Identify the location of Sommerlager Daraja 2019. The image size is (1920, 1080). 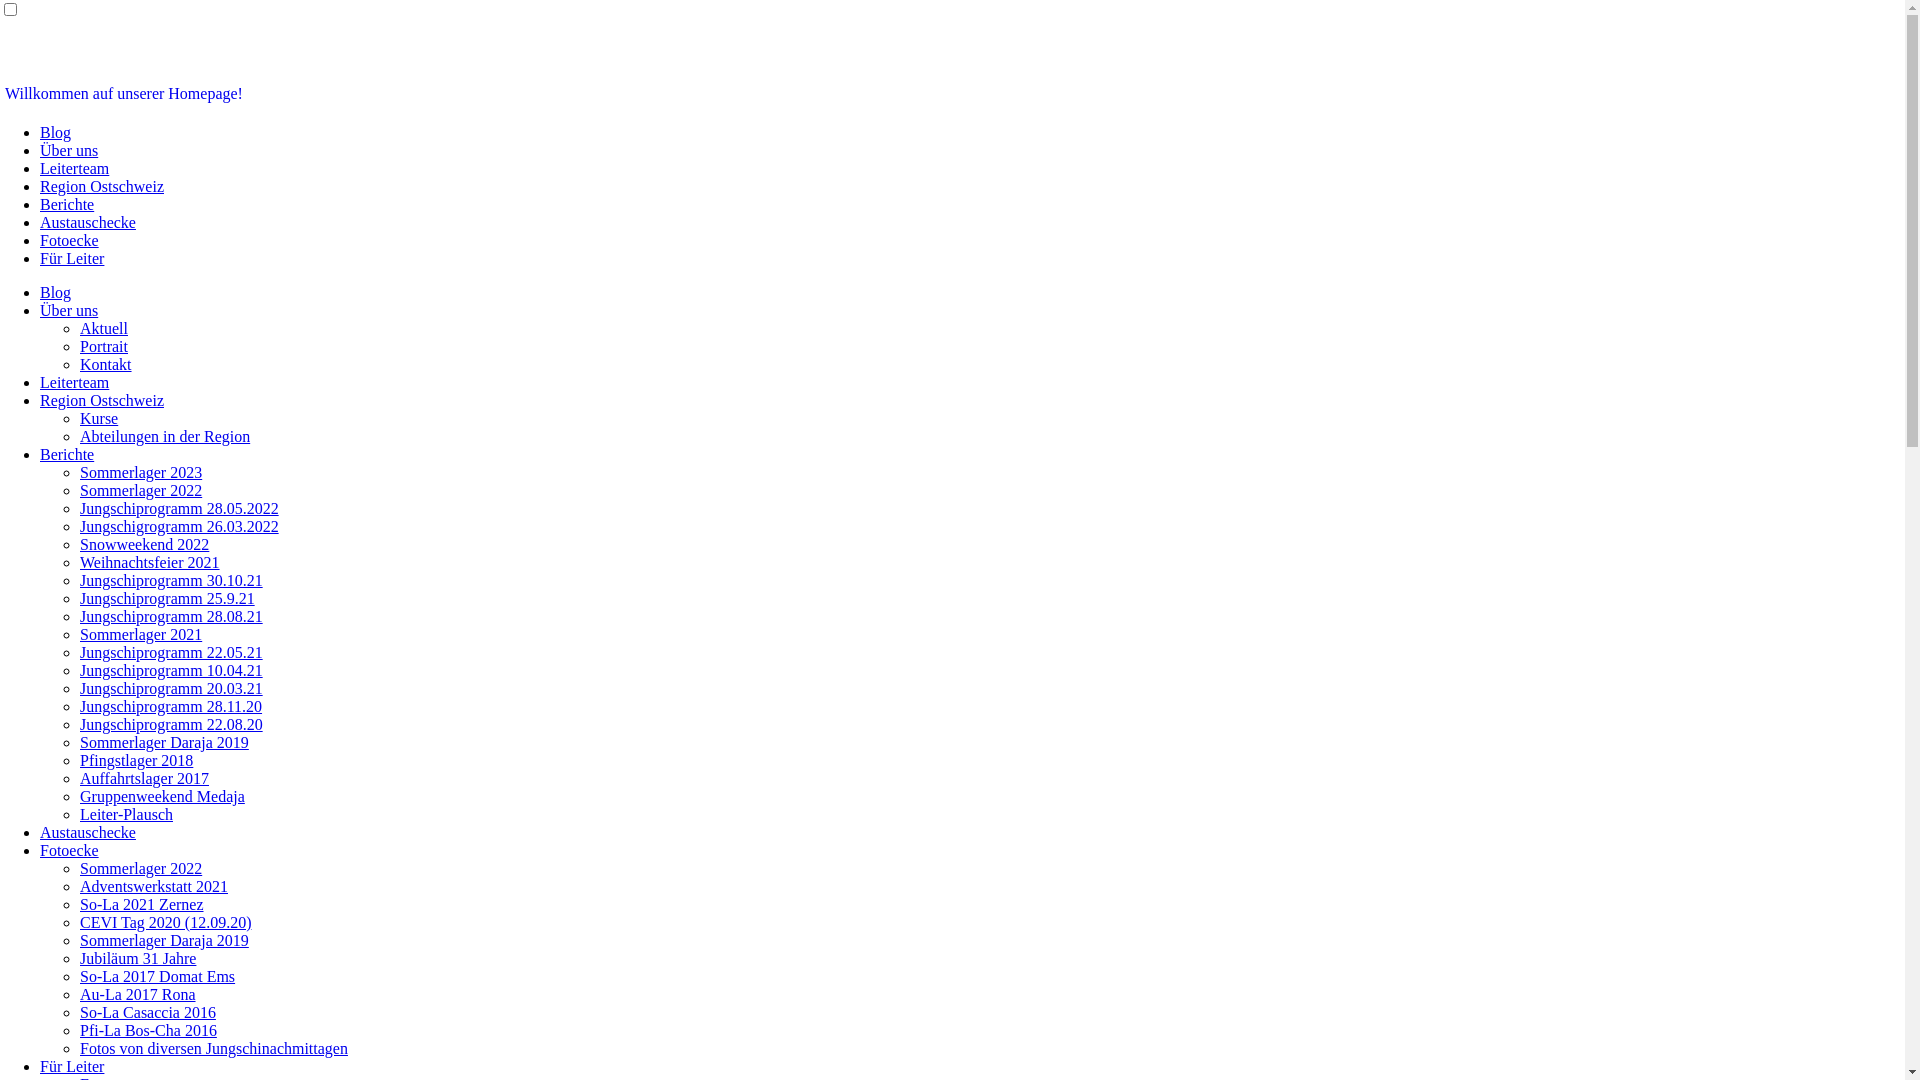
(164, 742).